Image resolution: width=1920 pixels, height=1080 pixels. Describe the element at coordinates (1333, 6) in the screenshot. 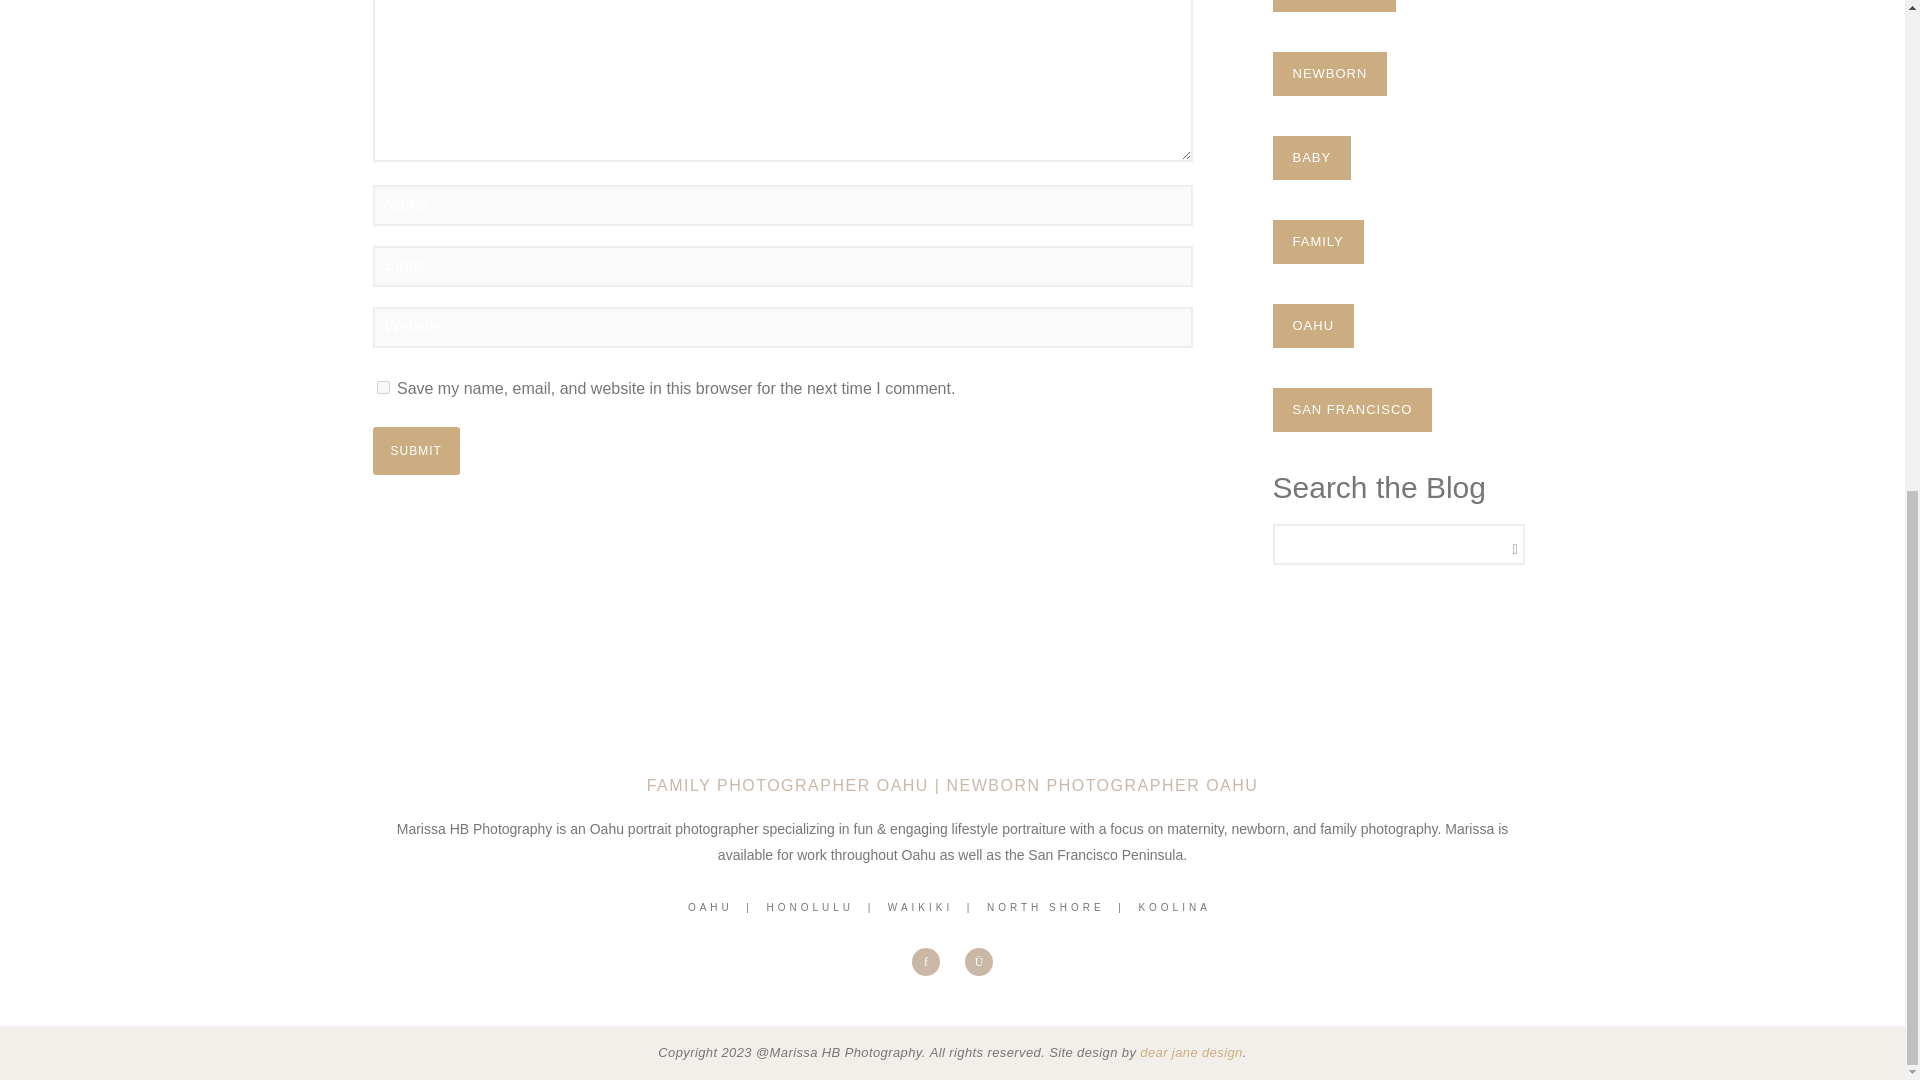

I see `MATERNITY` at that location.